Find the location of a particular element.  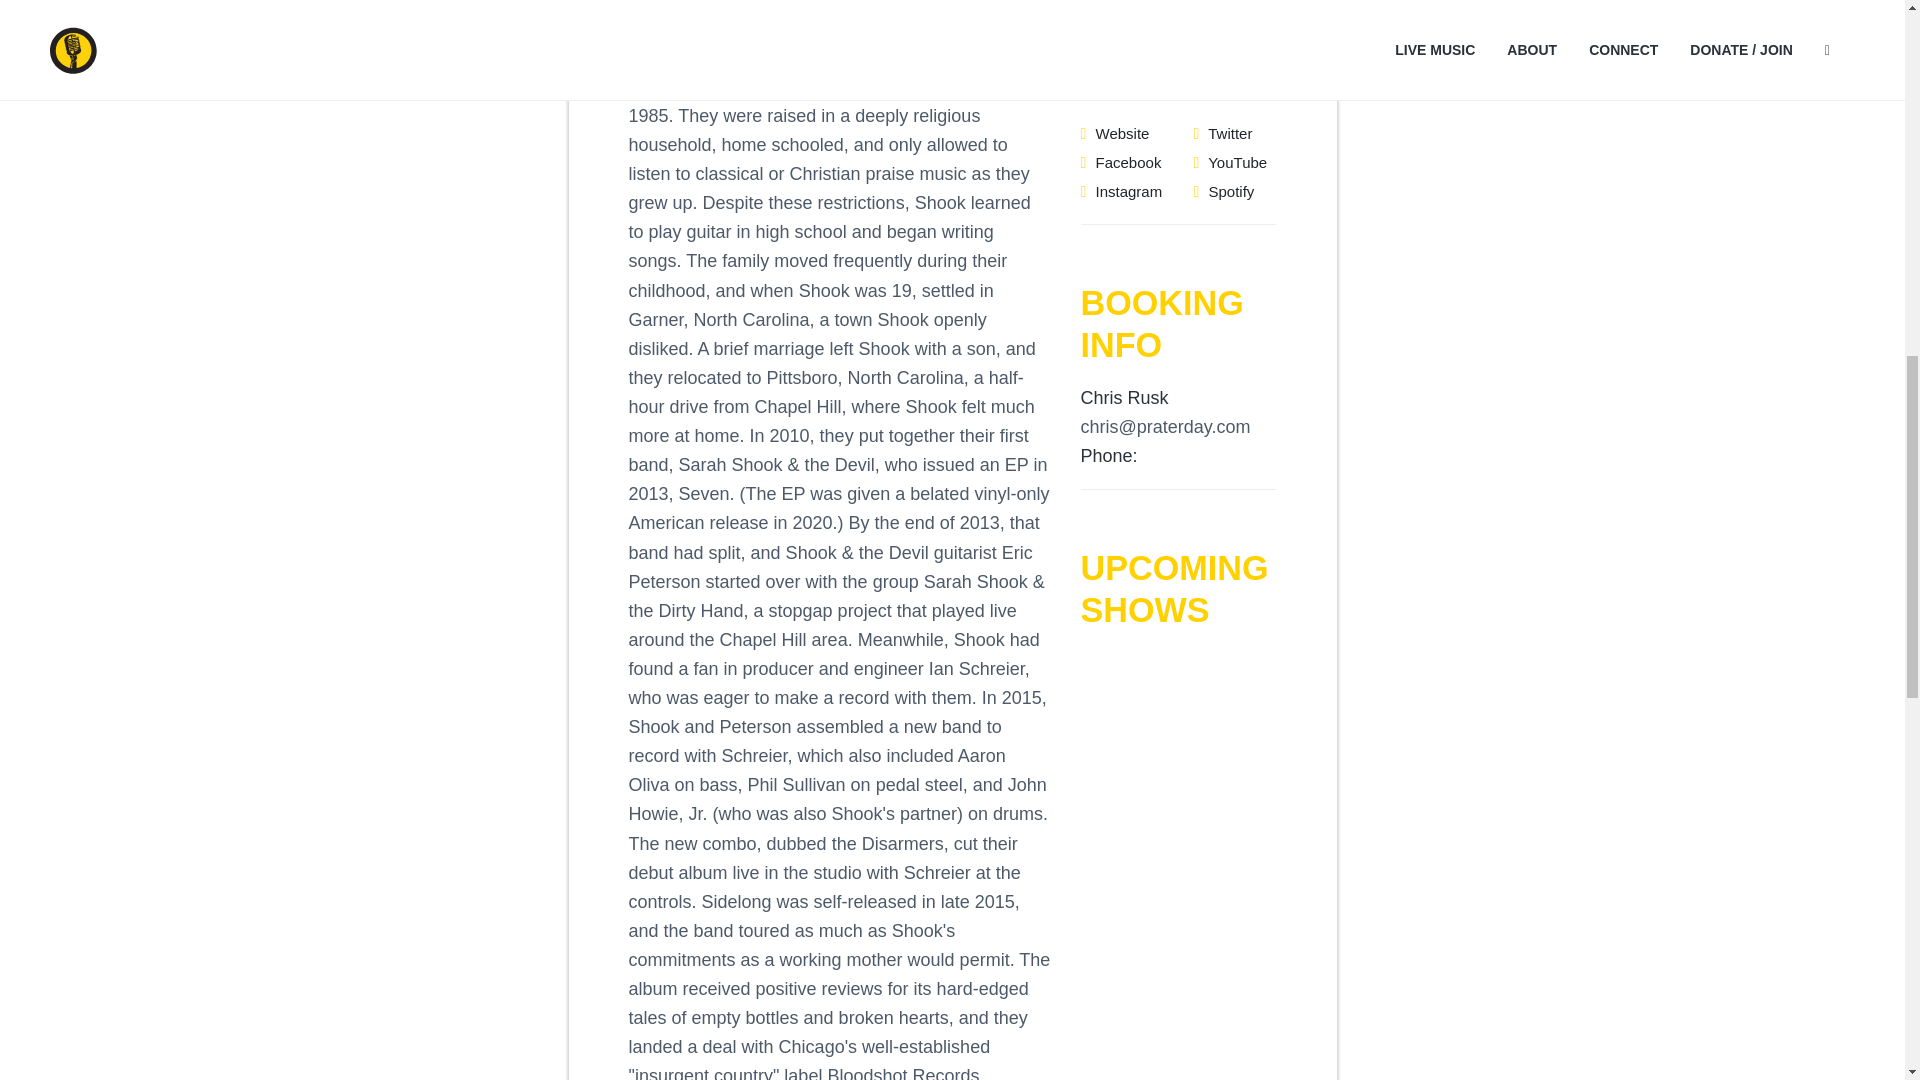

YouTube is located at coordinates (1230, 162).